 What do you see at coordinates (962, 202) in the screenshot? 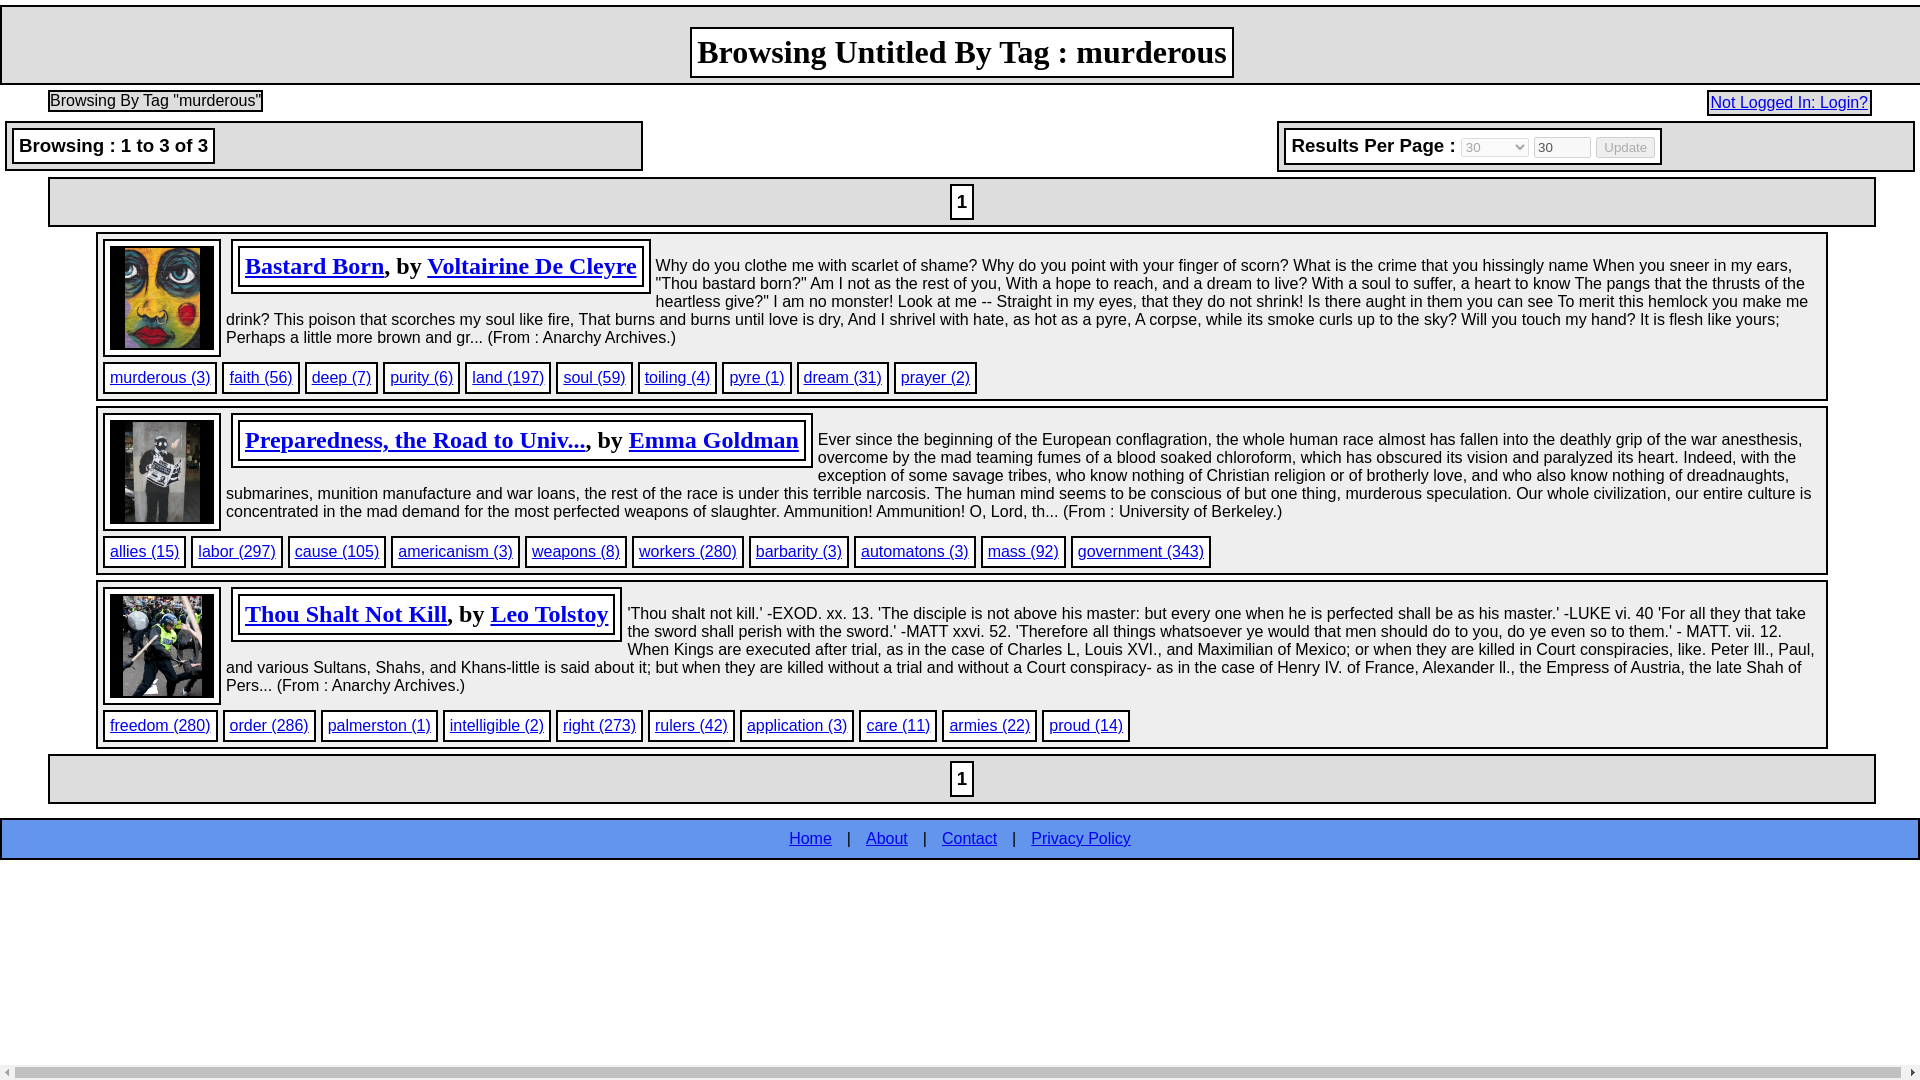
I see `Navigate to another page of results by using these links.` at bounding box center [962, 202].